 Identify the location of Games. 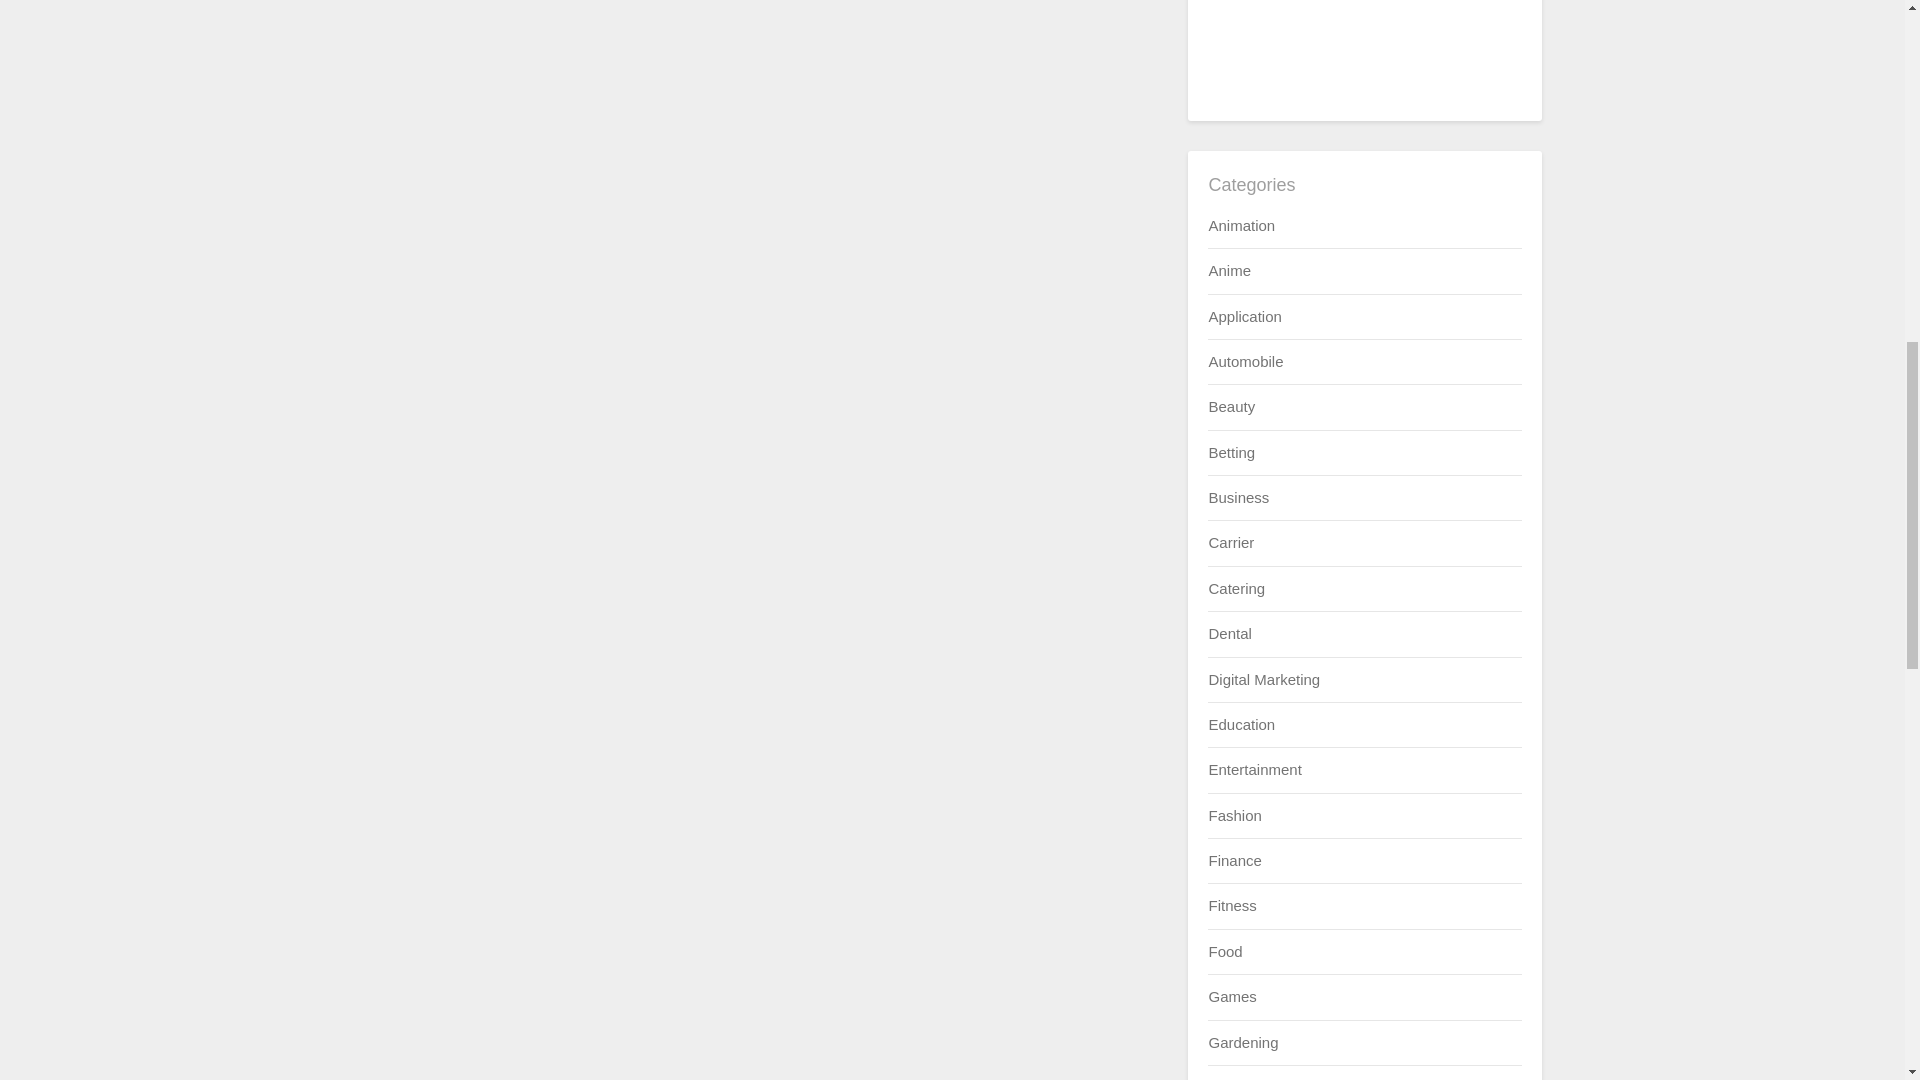
(1231, 996).